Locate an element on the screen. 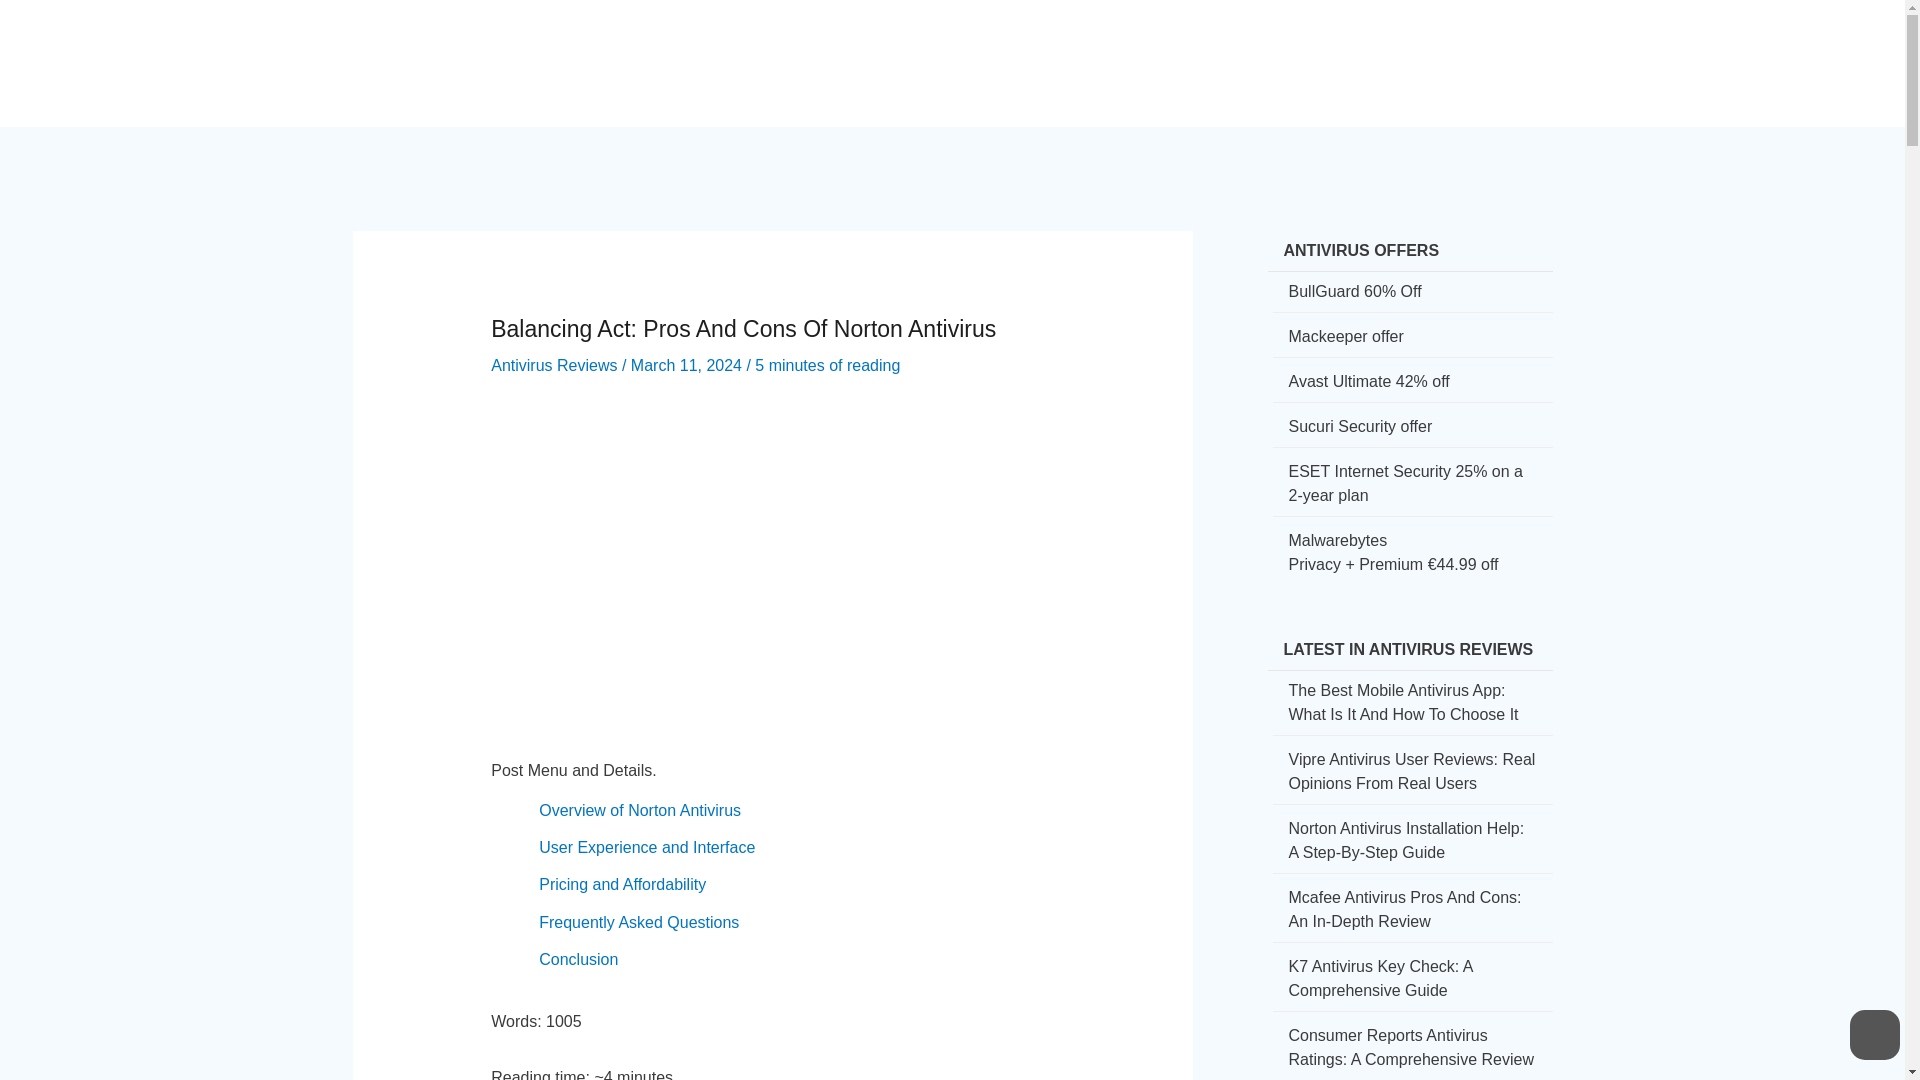  User Experience and Interface is located at coordinates (646, 848).